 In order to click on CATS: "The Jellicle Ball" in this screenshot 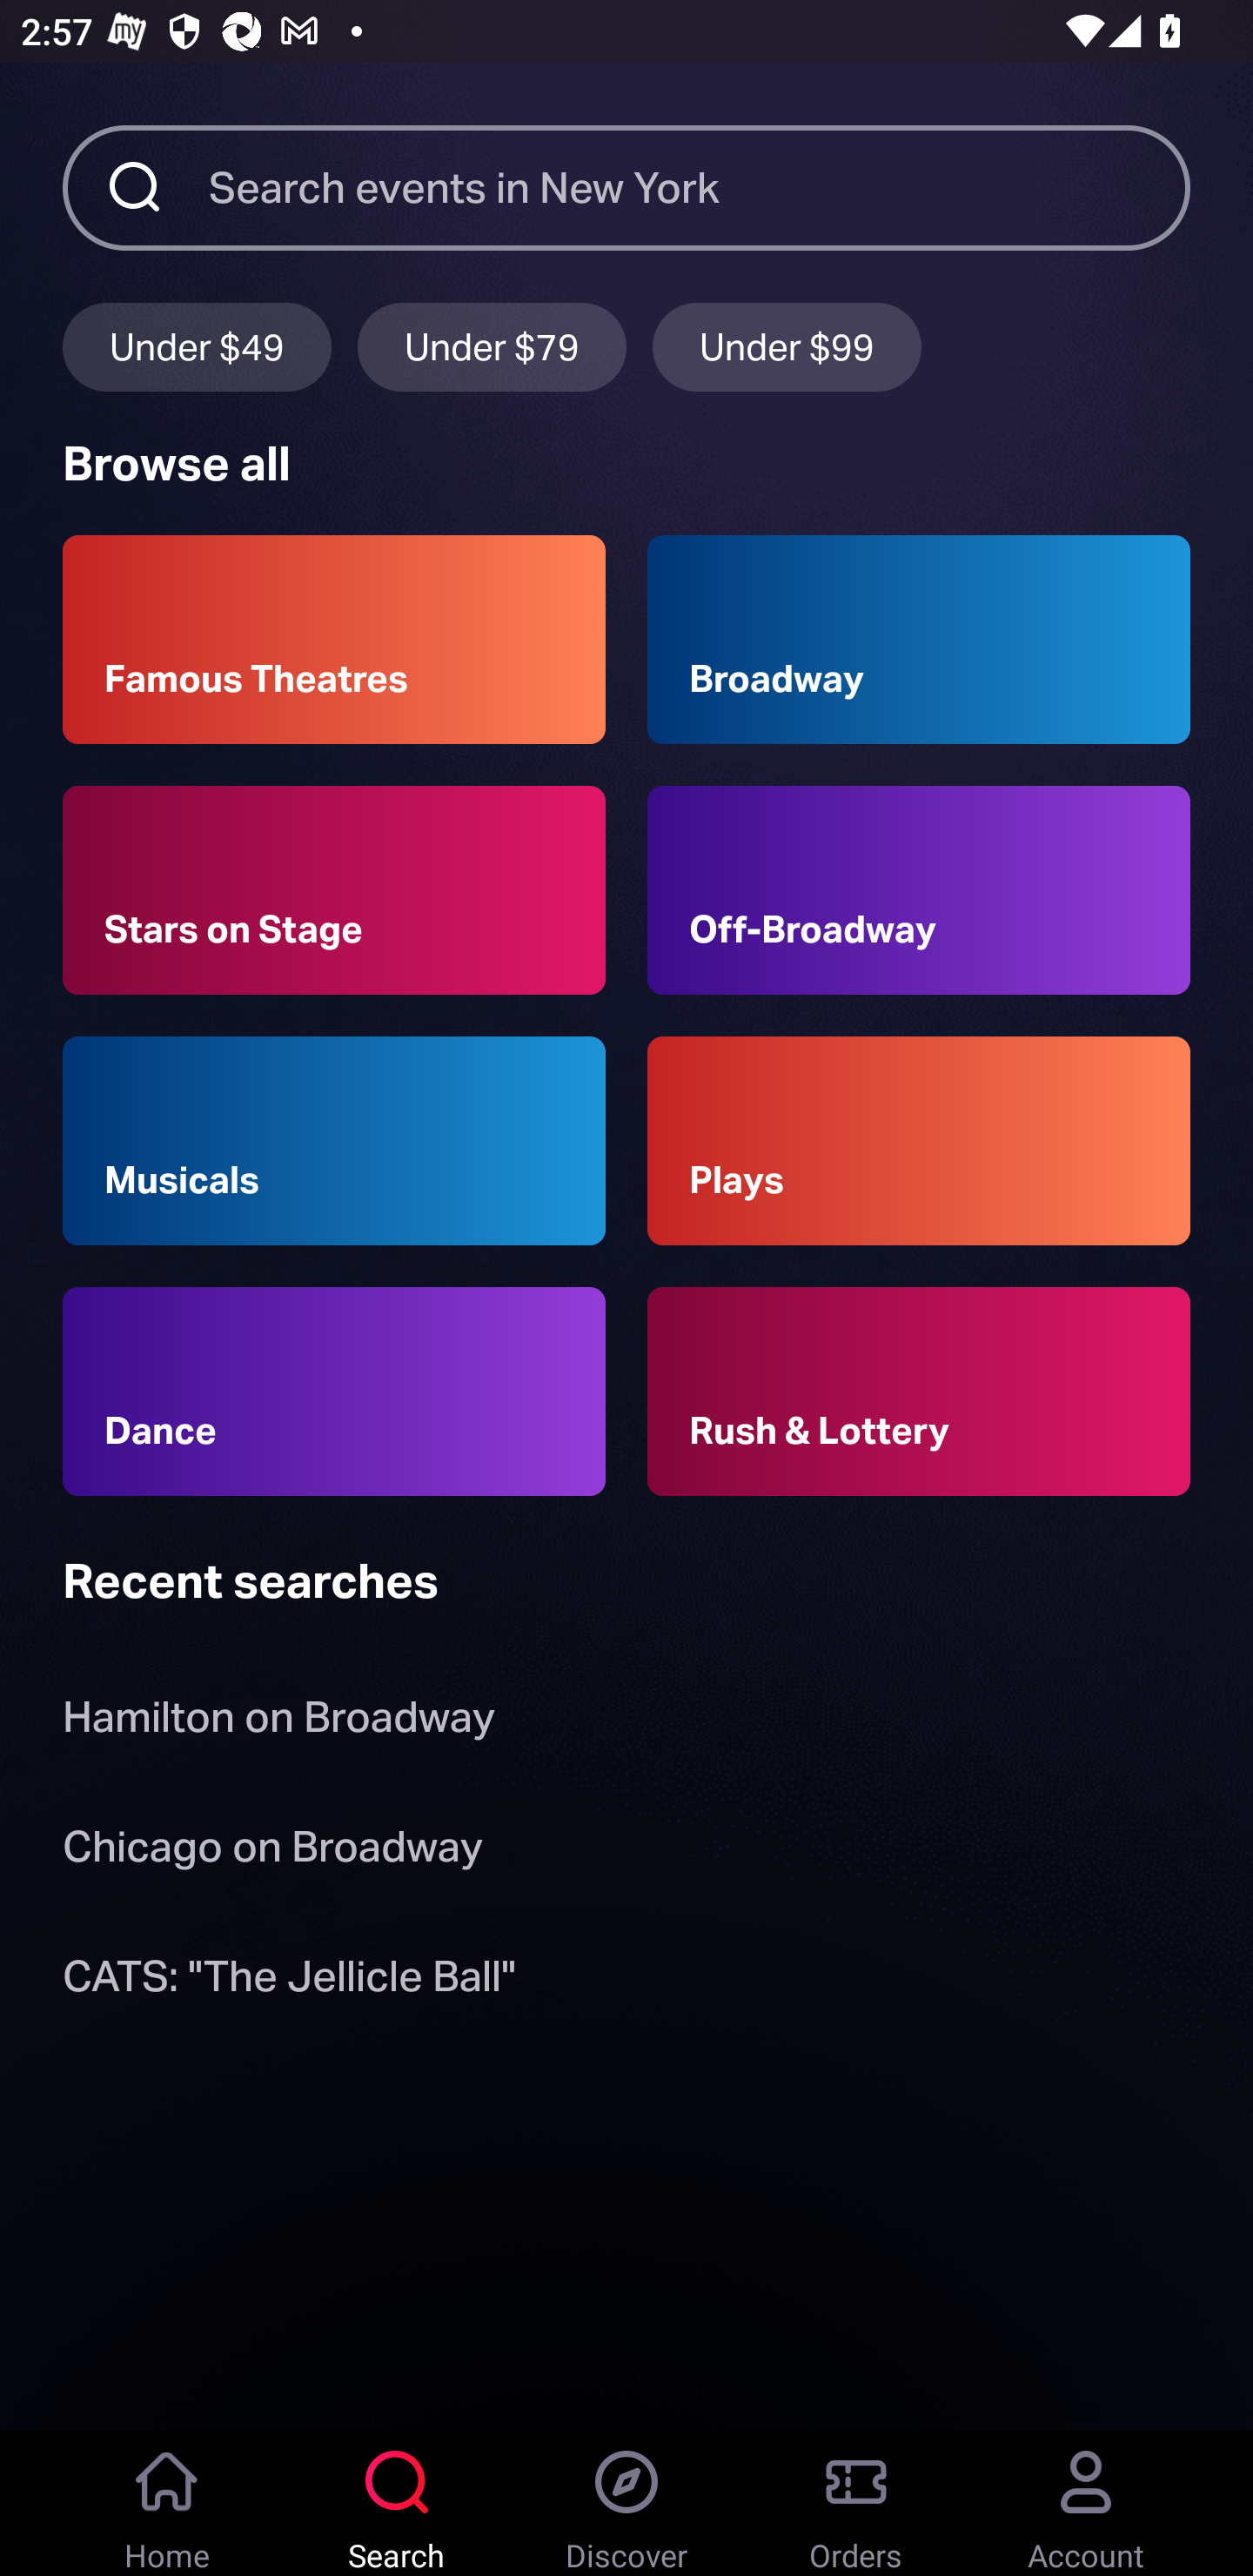, I will do `click(289, 1981)`.